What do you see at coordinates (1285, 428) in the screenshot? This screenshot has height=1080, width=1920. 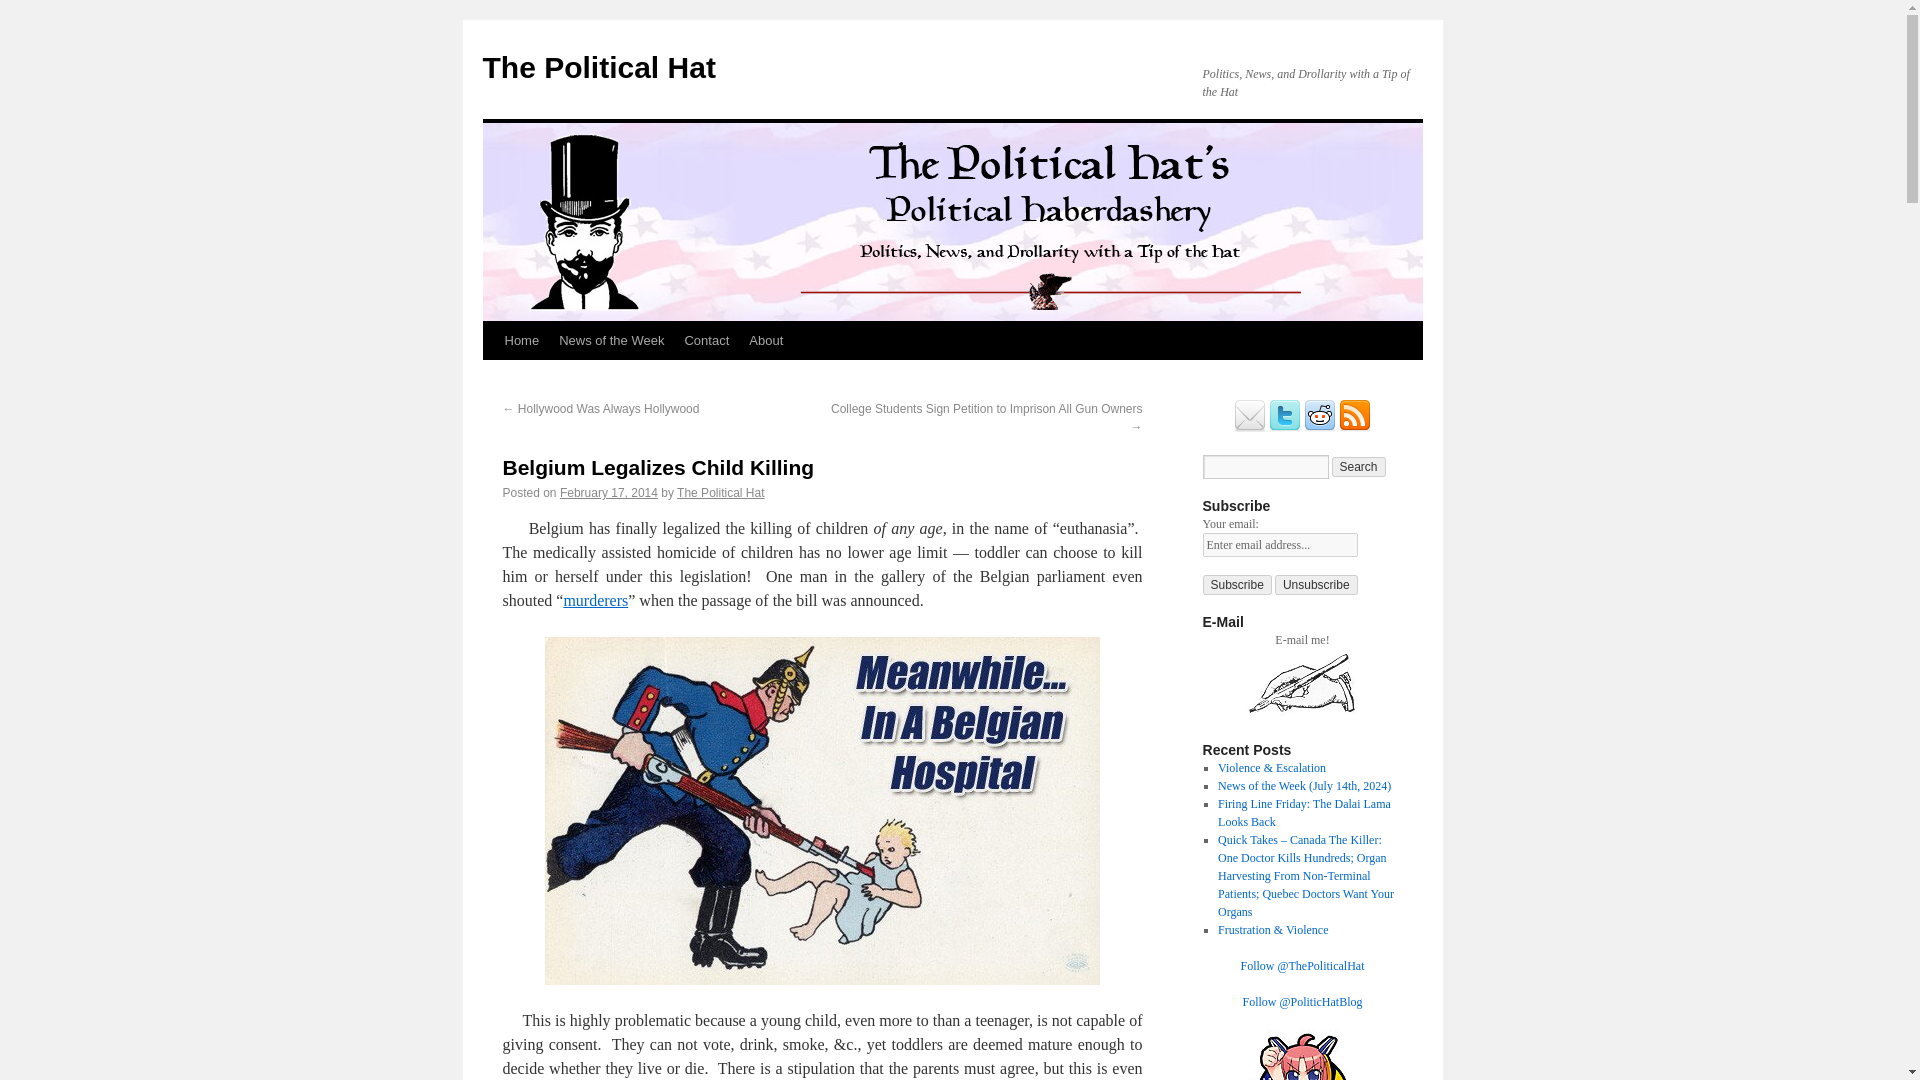 I see `Blog Twitter Feed` at bounding box center [1285, 428].